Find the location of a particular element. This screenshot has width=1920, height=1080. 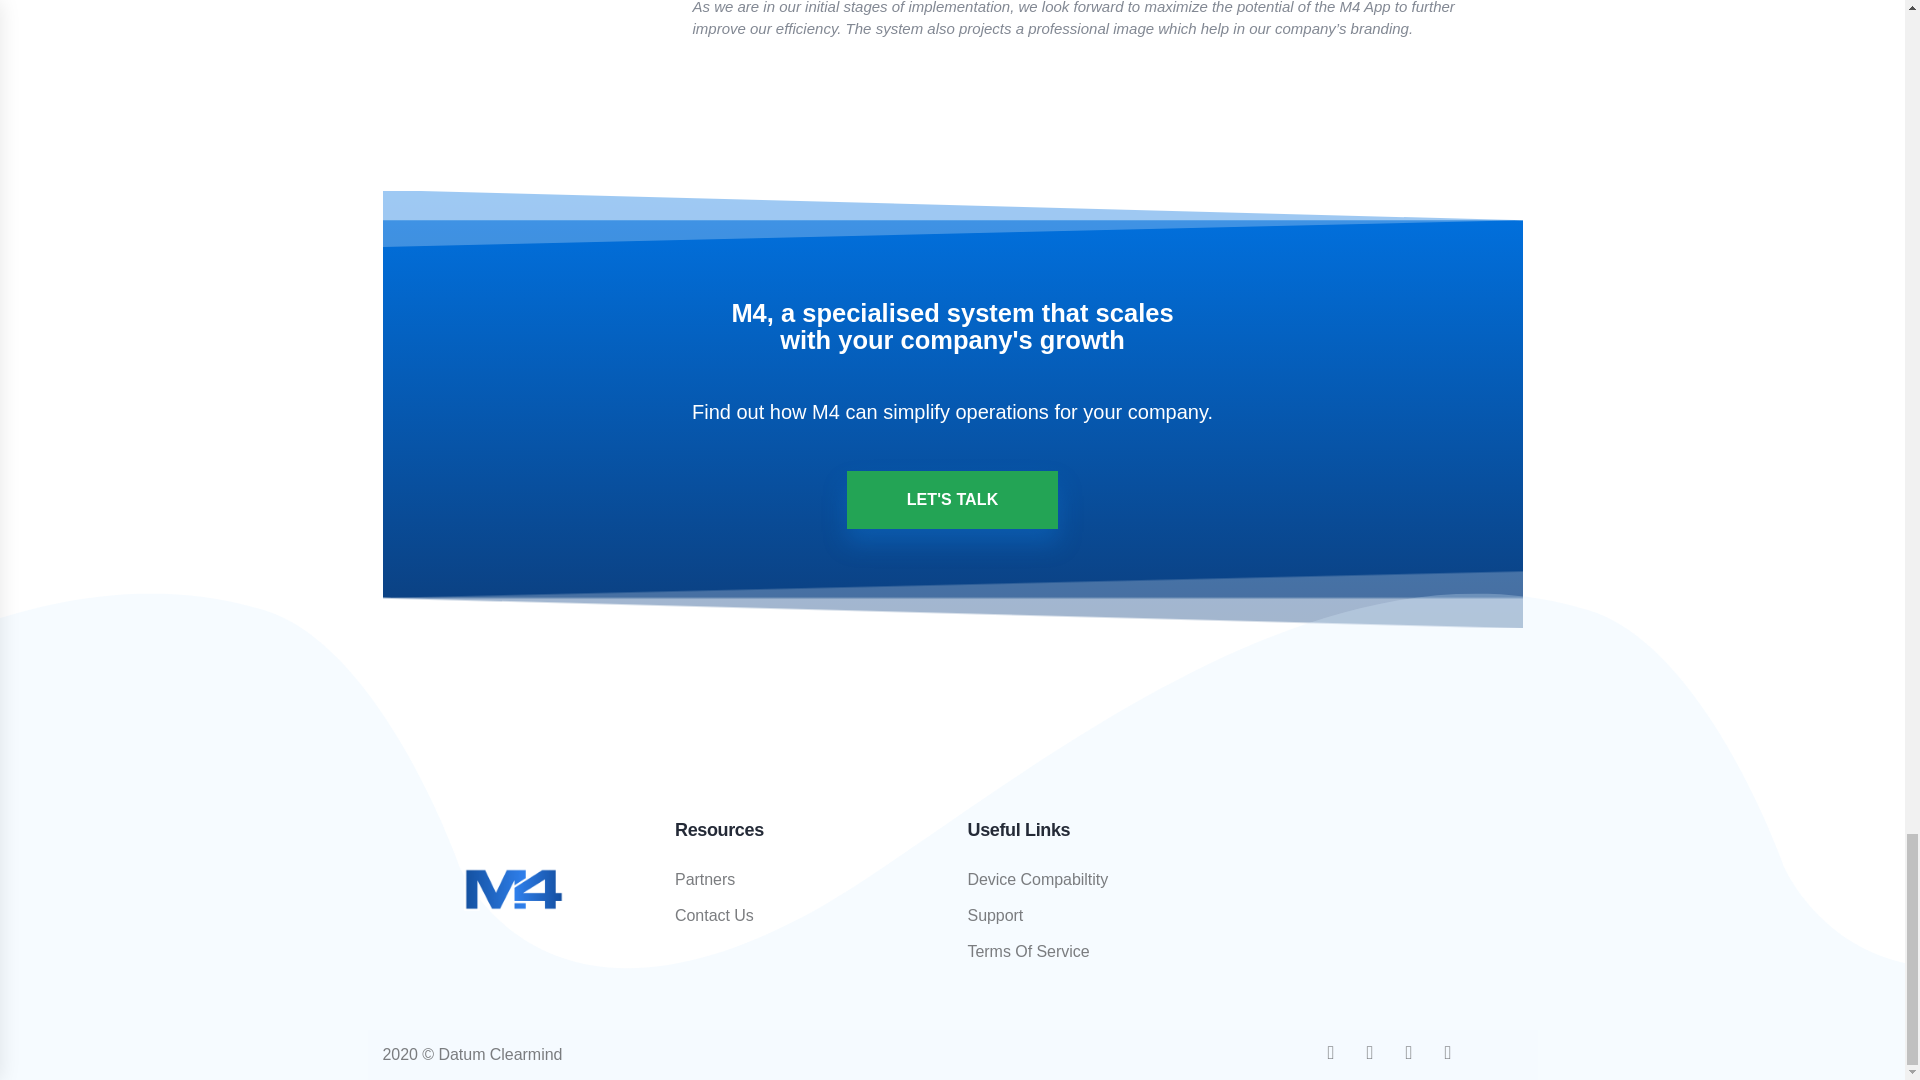

Terms Of Service is located at coordinates (1098, 952).